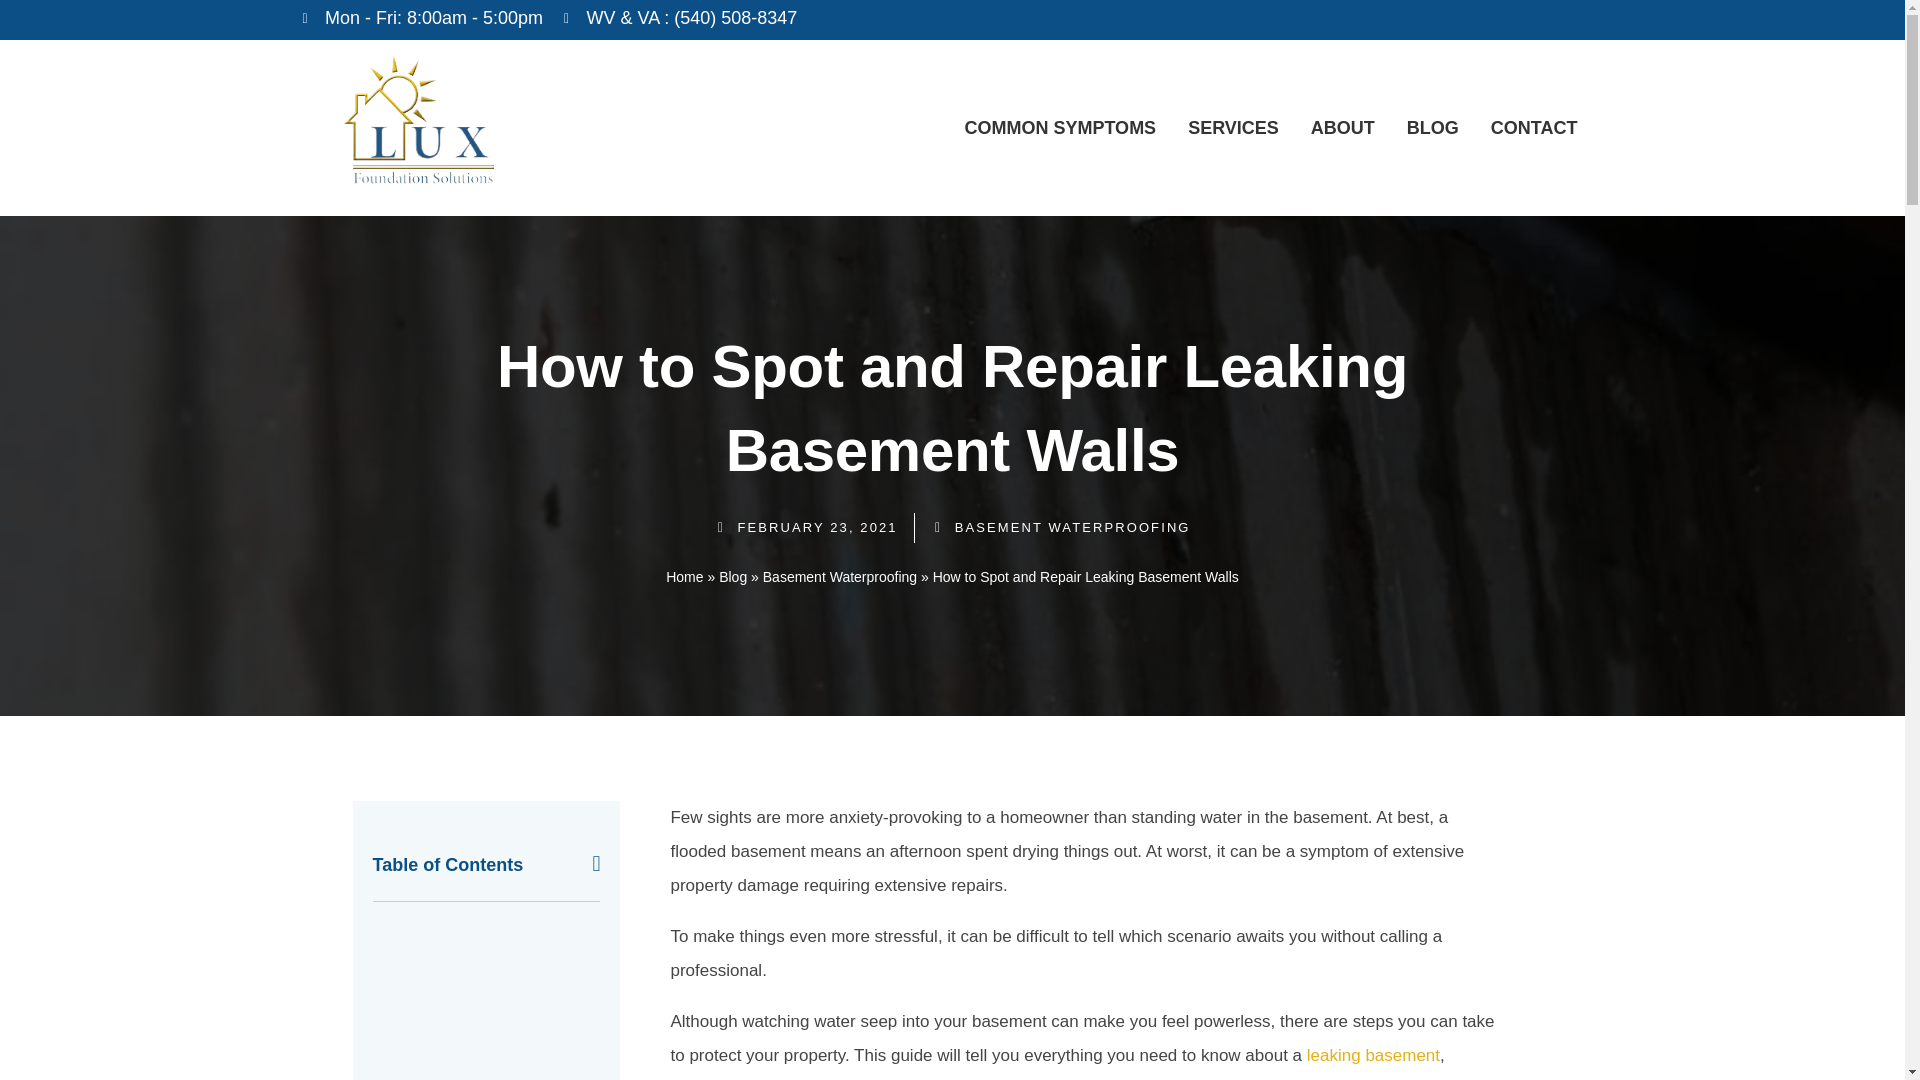  I want to click on SERVICES, so click(1234, 128).